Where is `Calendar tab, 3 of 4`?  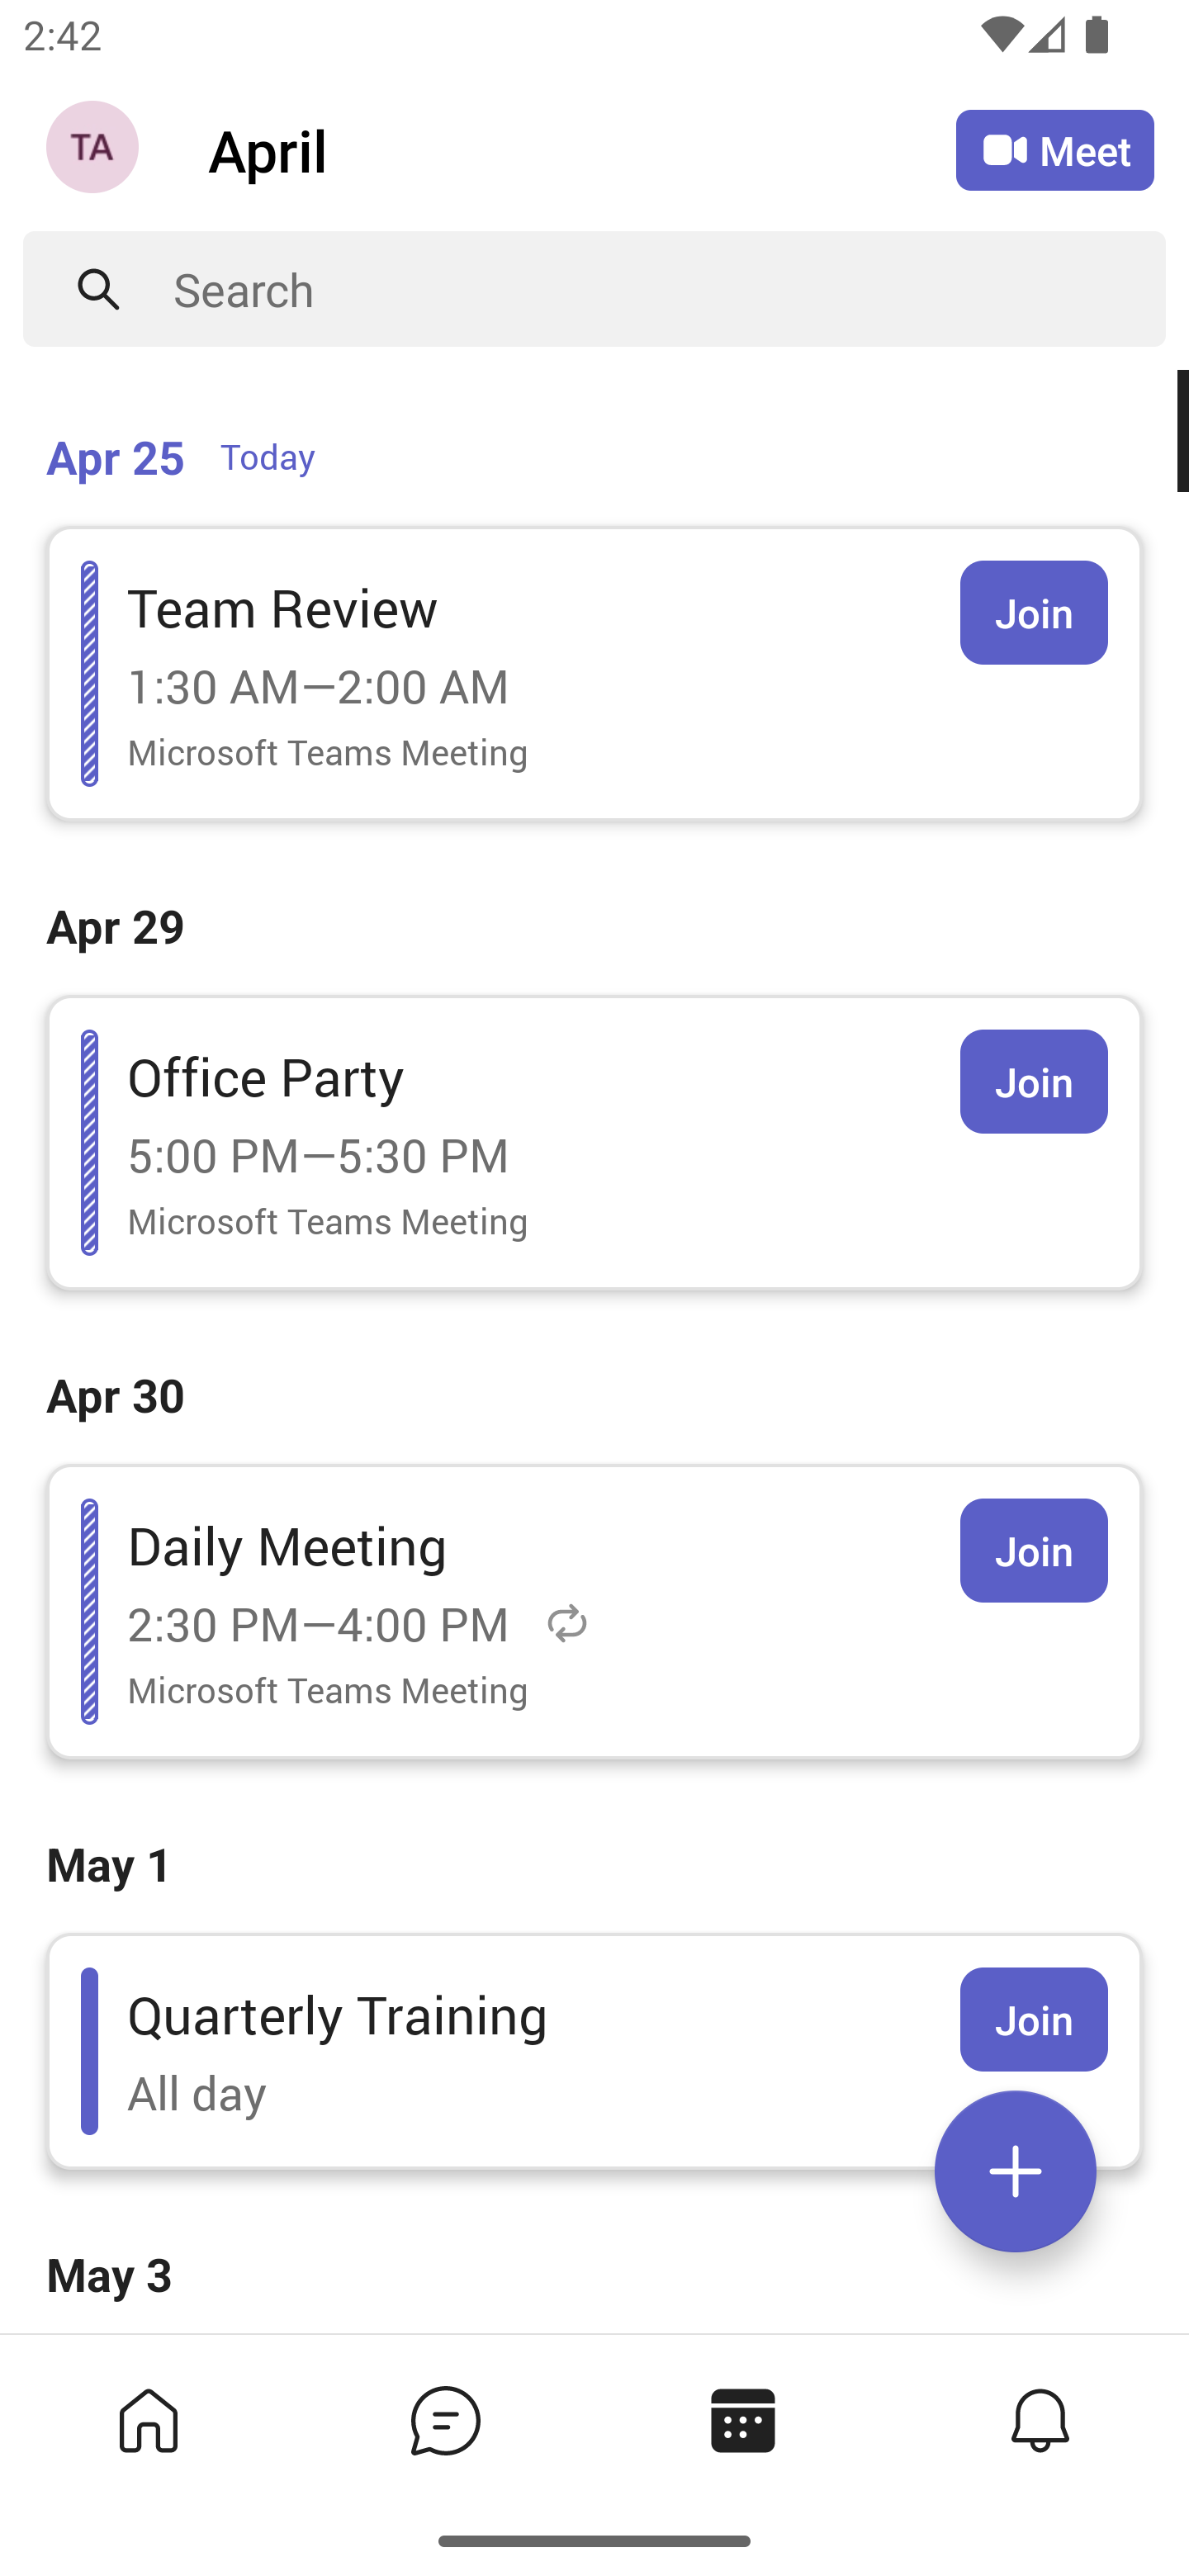 Calendar tab, 3 of 4 is located at coordinates (743, 2419).